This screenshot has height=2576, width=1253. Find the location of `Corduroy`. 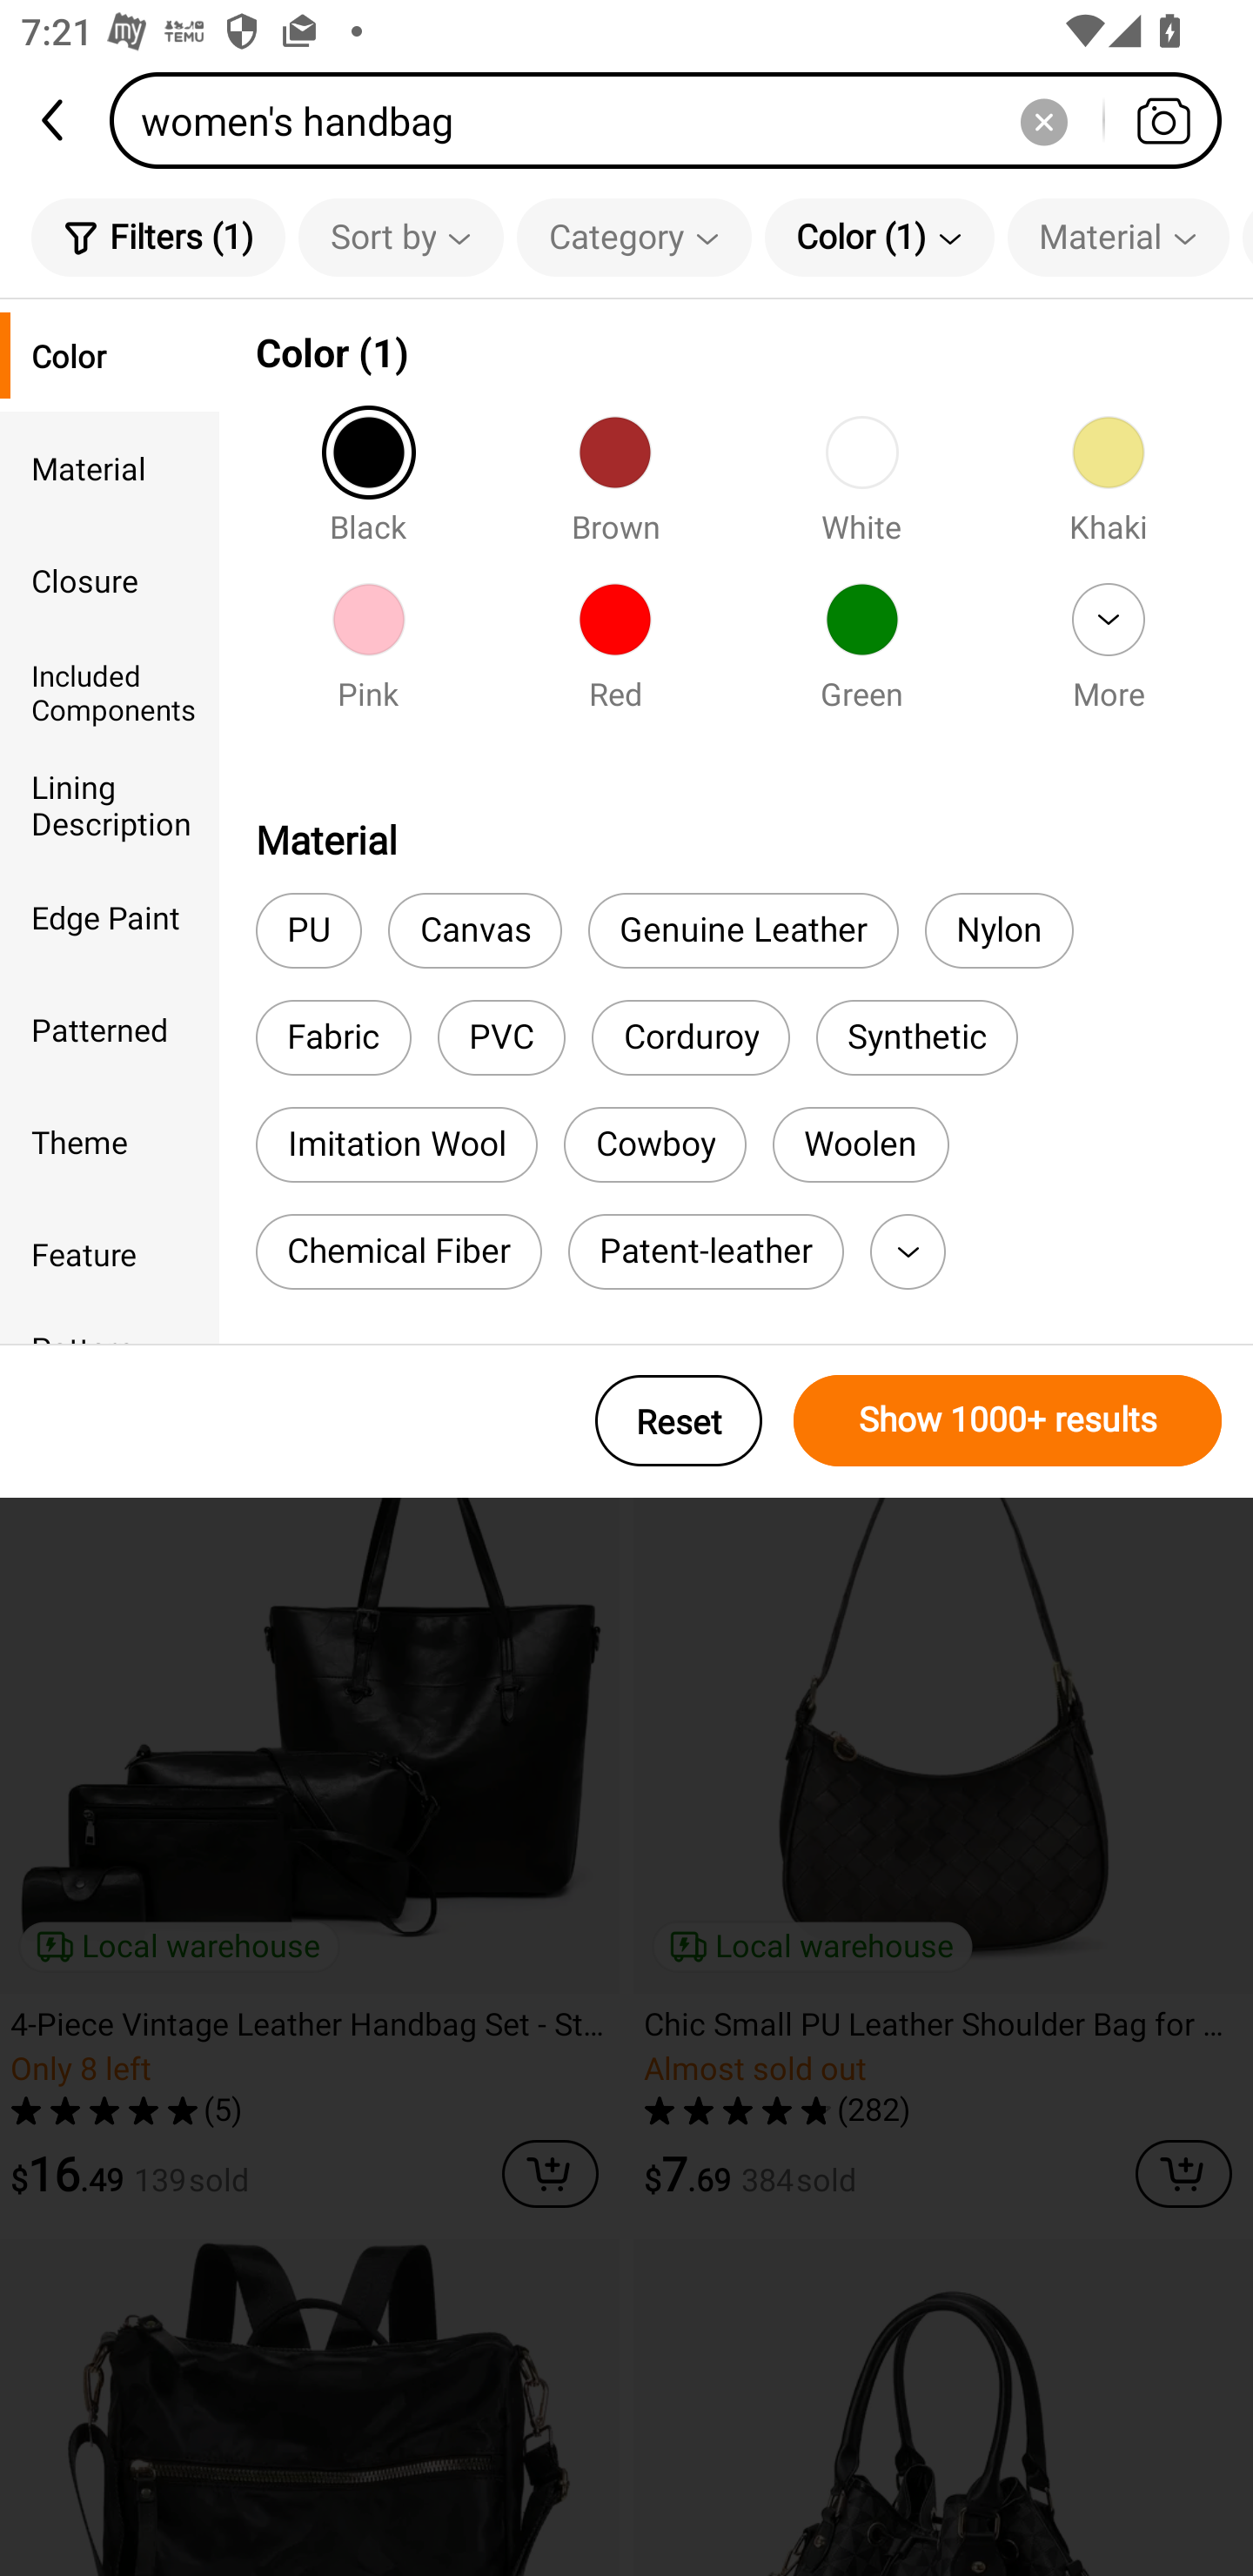

Corduroy is located at coordinates (691, 1037).